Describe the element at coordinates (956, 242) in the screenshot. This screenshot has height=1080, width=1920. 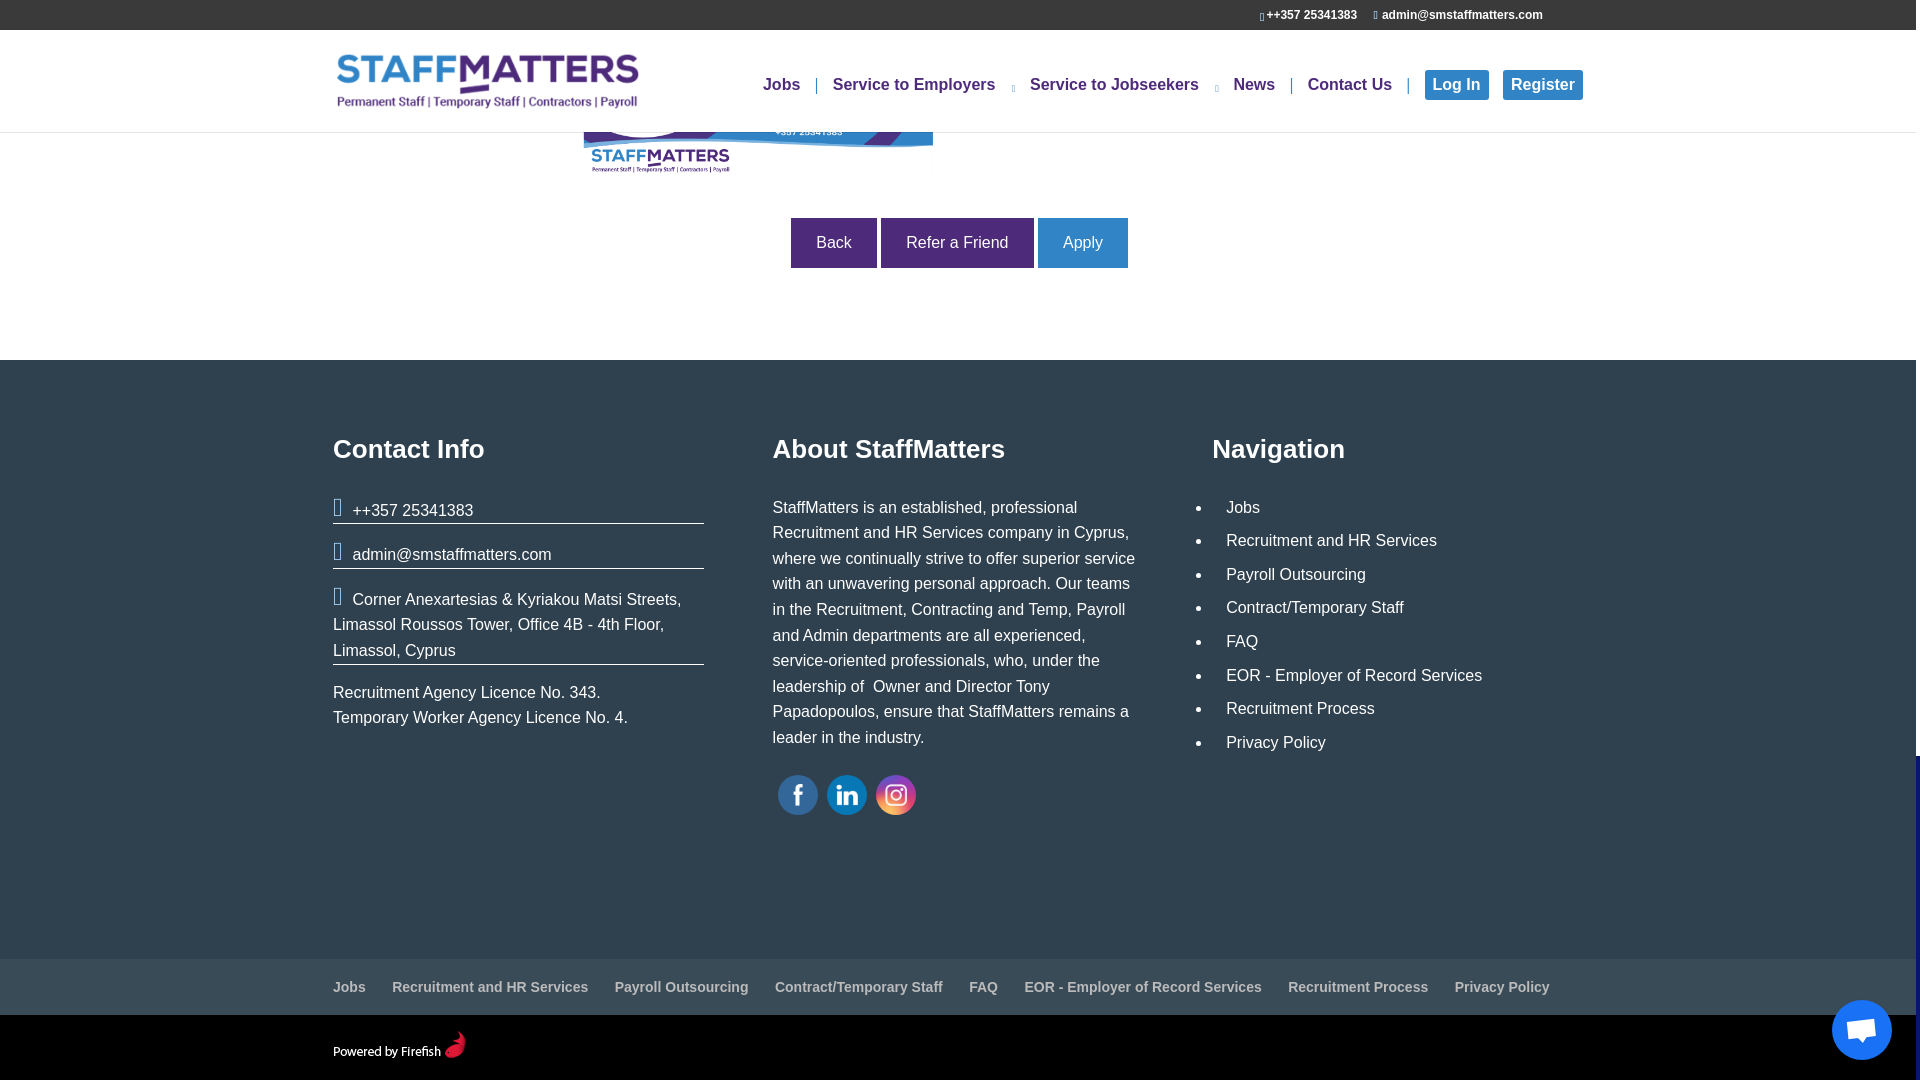
I see `Refer a Friend` at that location.